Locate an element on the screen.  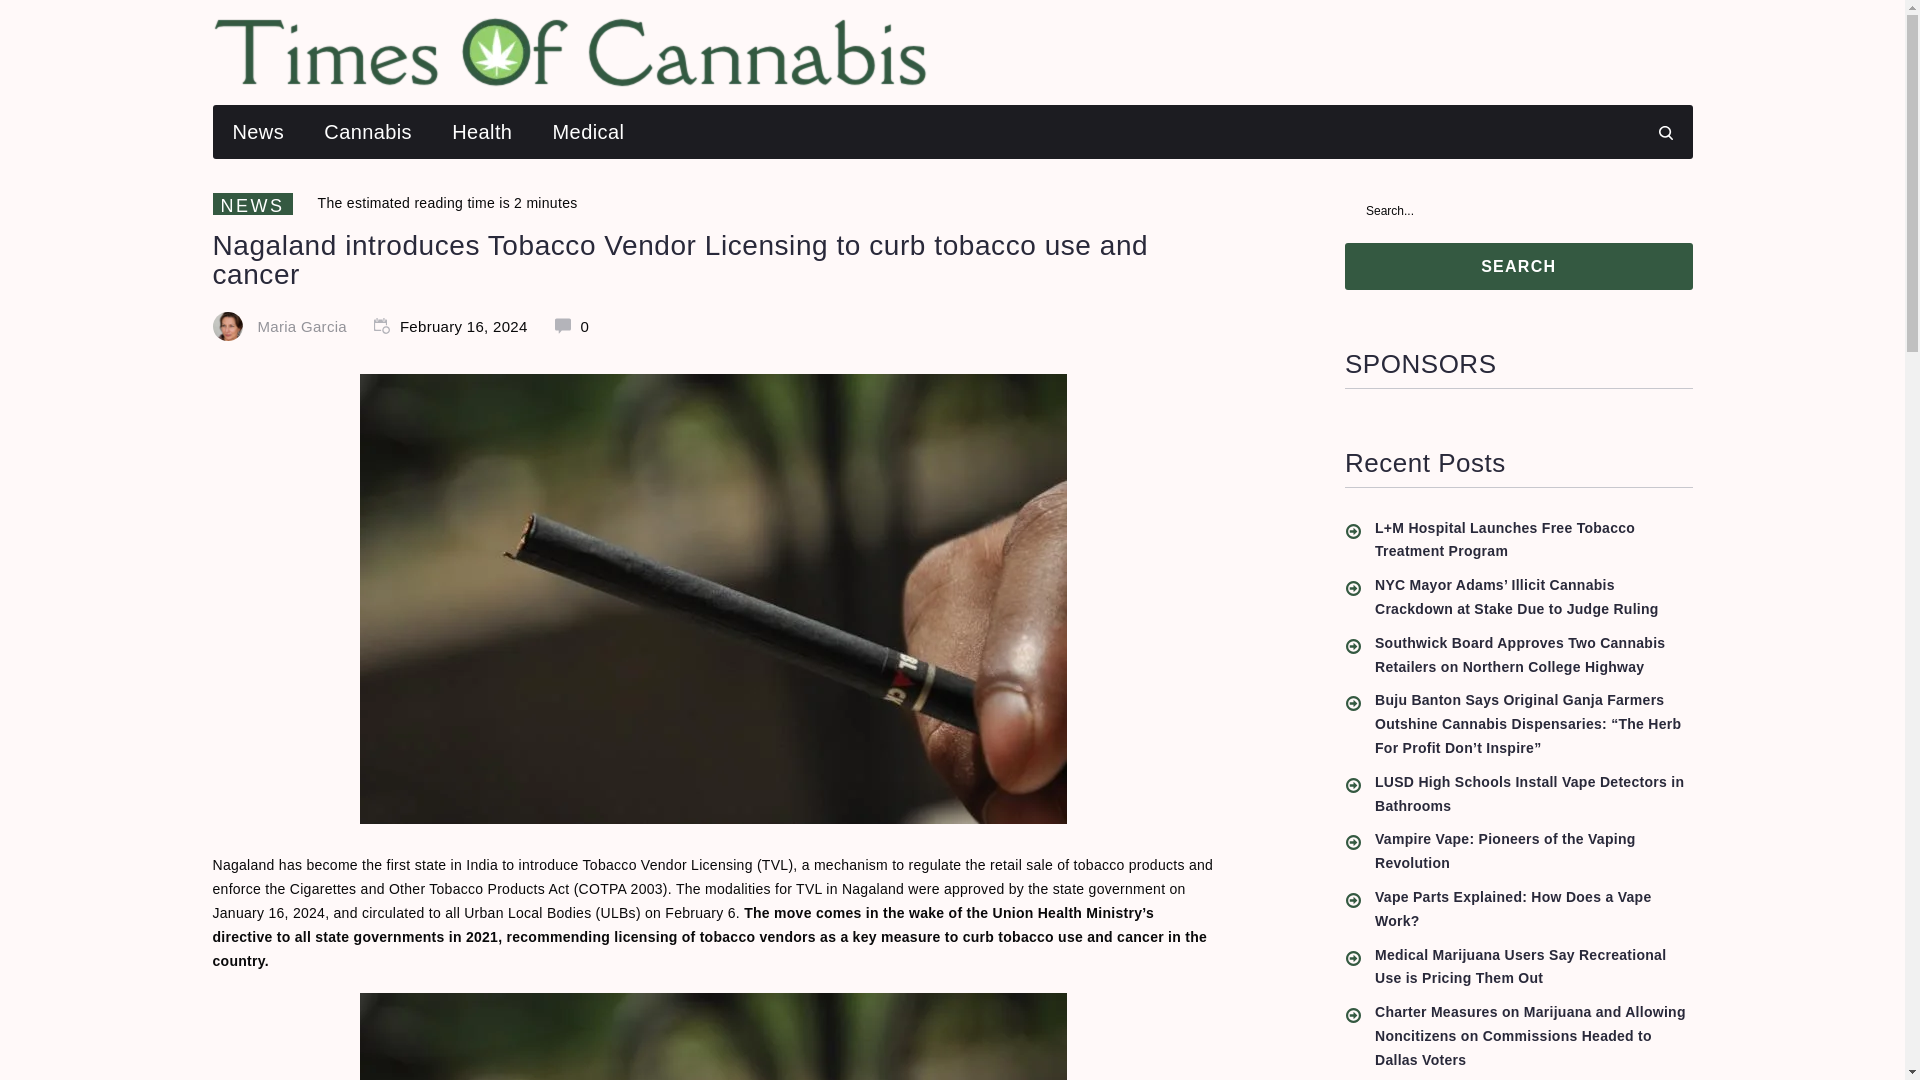
SEARCH is located at coordinates (1519, 266).